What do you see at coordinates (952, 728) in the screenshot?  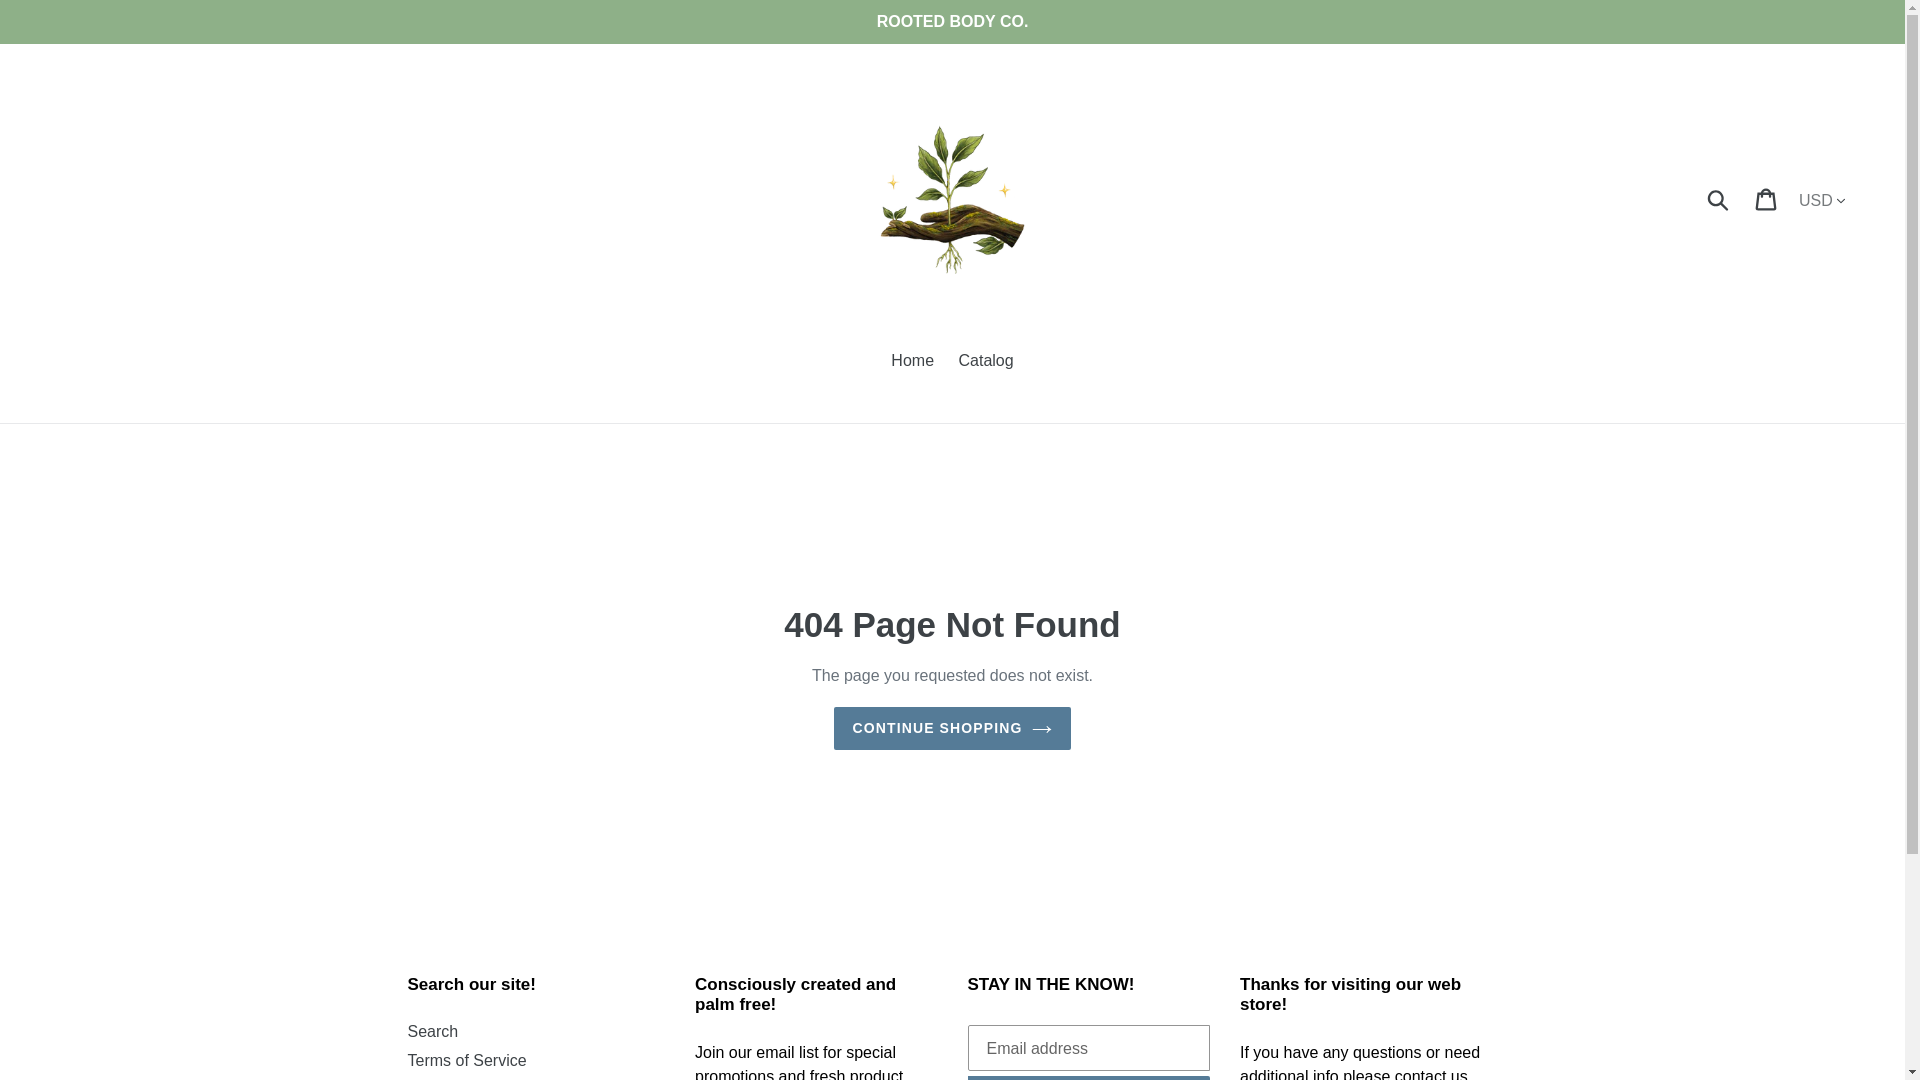 I see `CONTINUE SHOPPING` at bounding box center [952, 728].